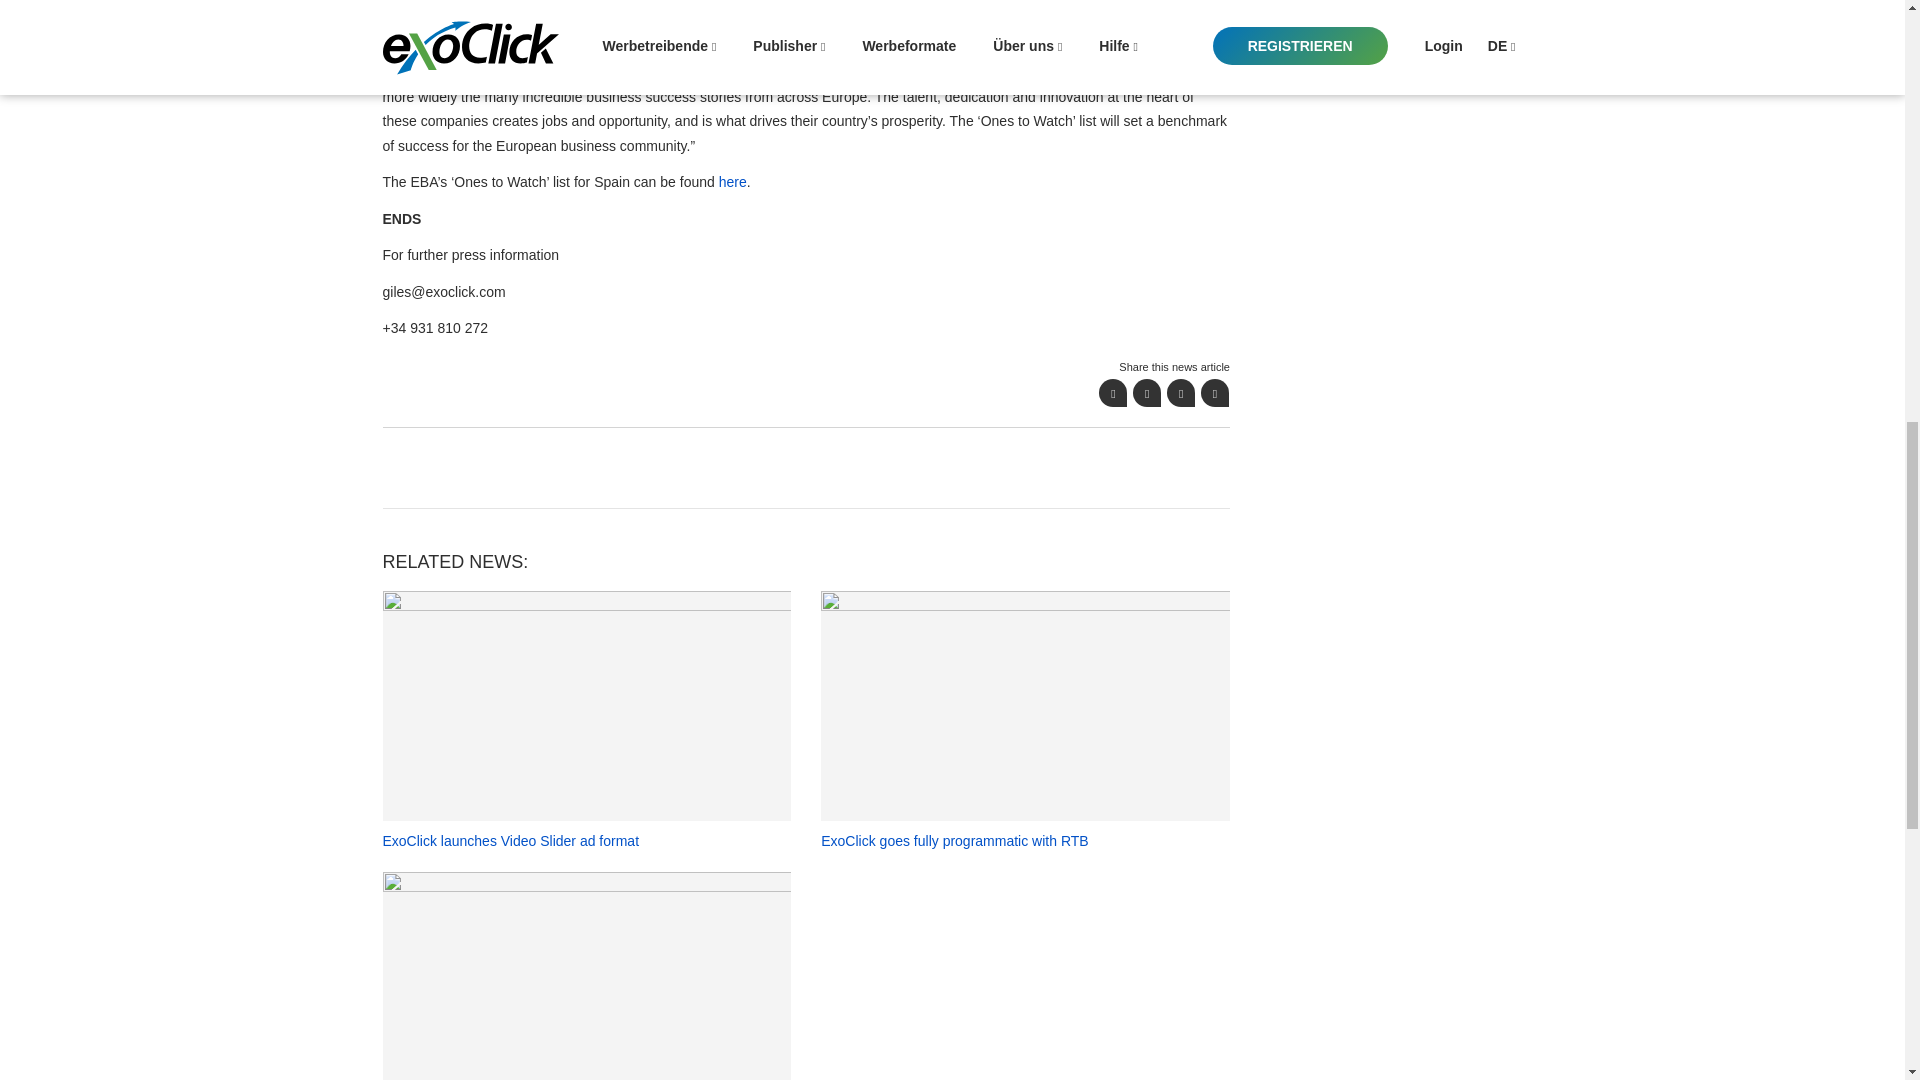  I want to click on Share on Facebook, so click(1112, 393).